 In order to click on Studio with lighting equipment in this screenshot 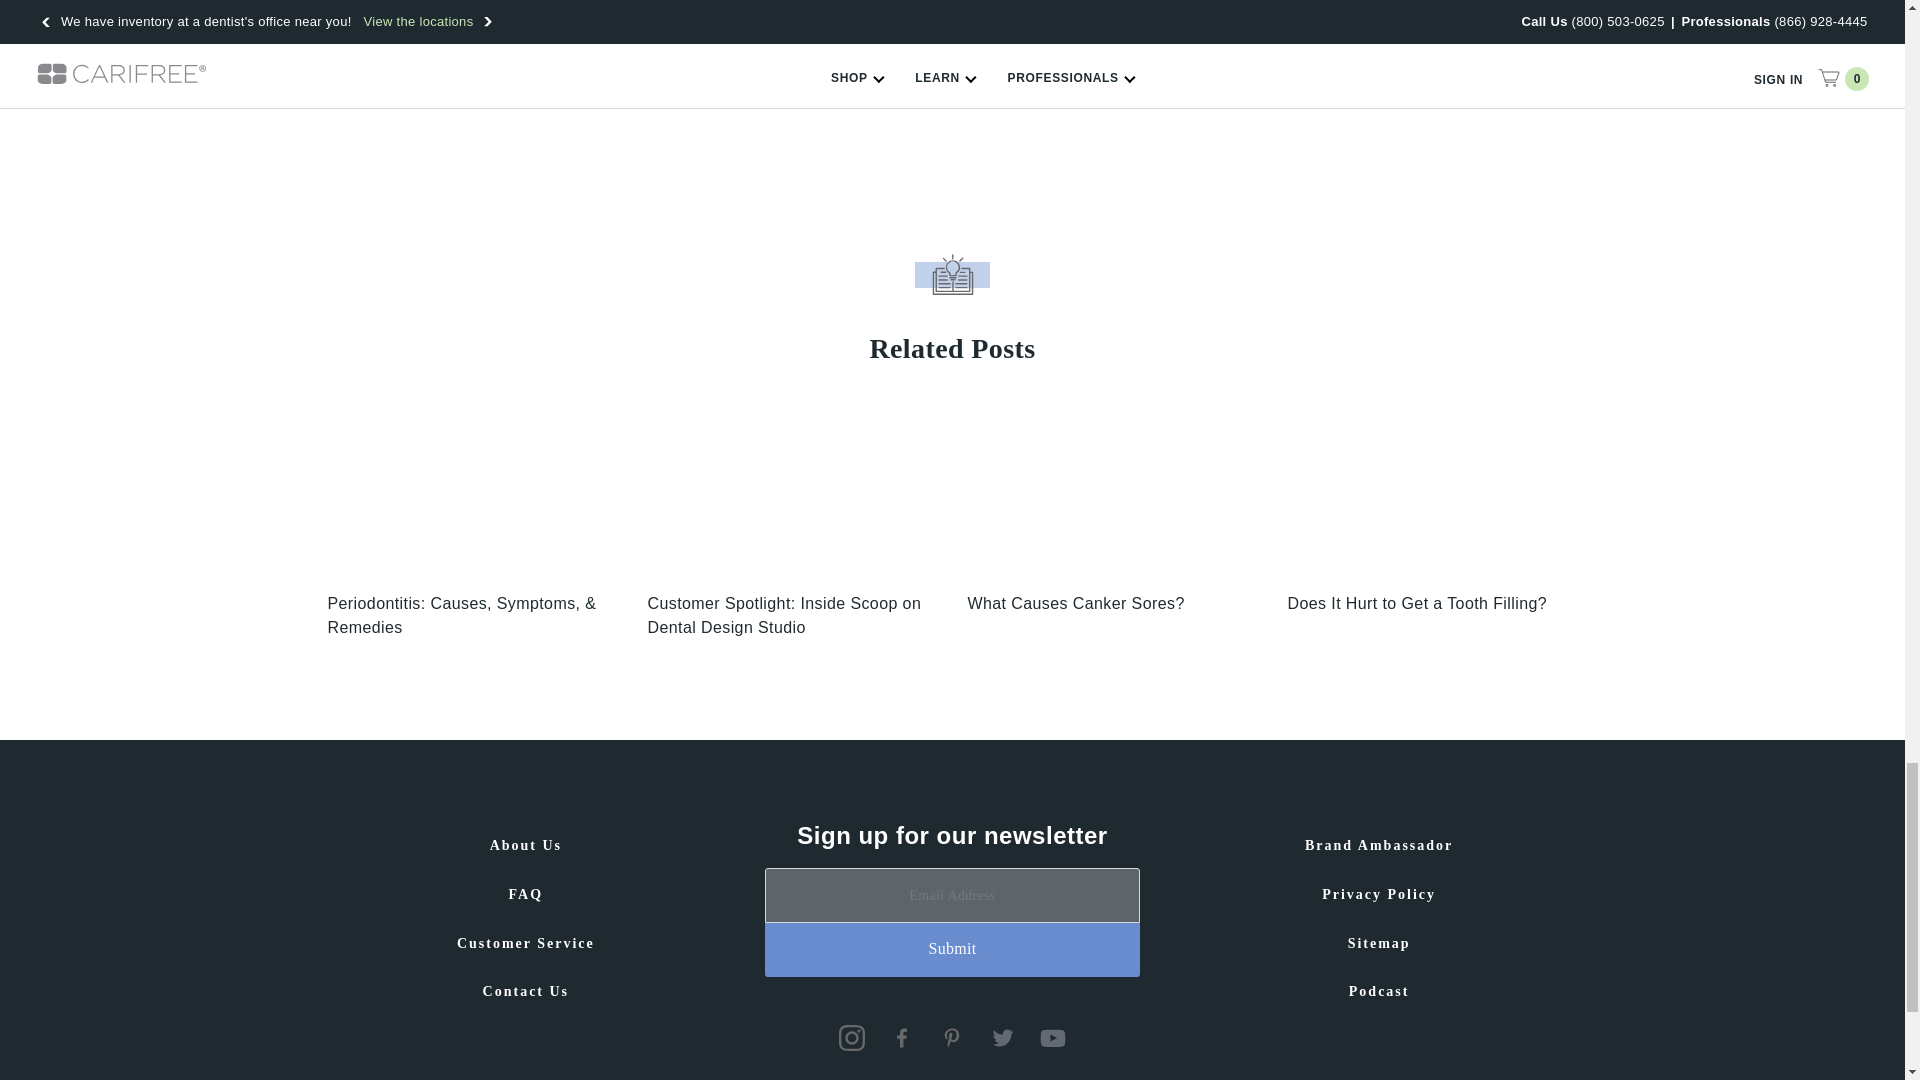, I will do `click(793, 494)`.